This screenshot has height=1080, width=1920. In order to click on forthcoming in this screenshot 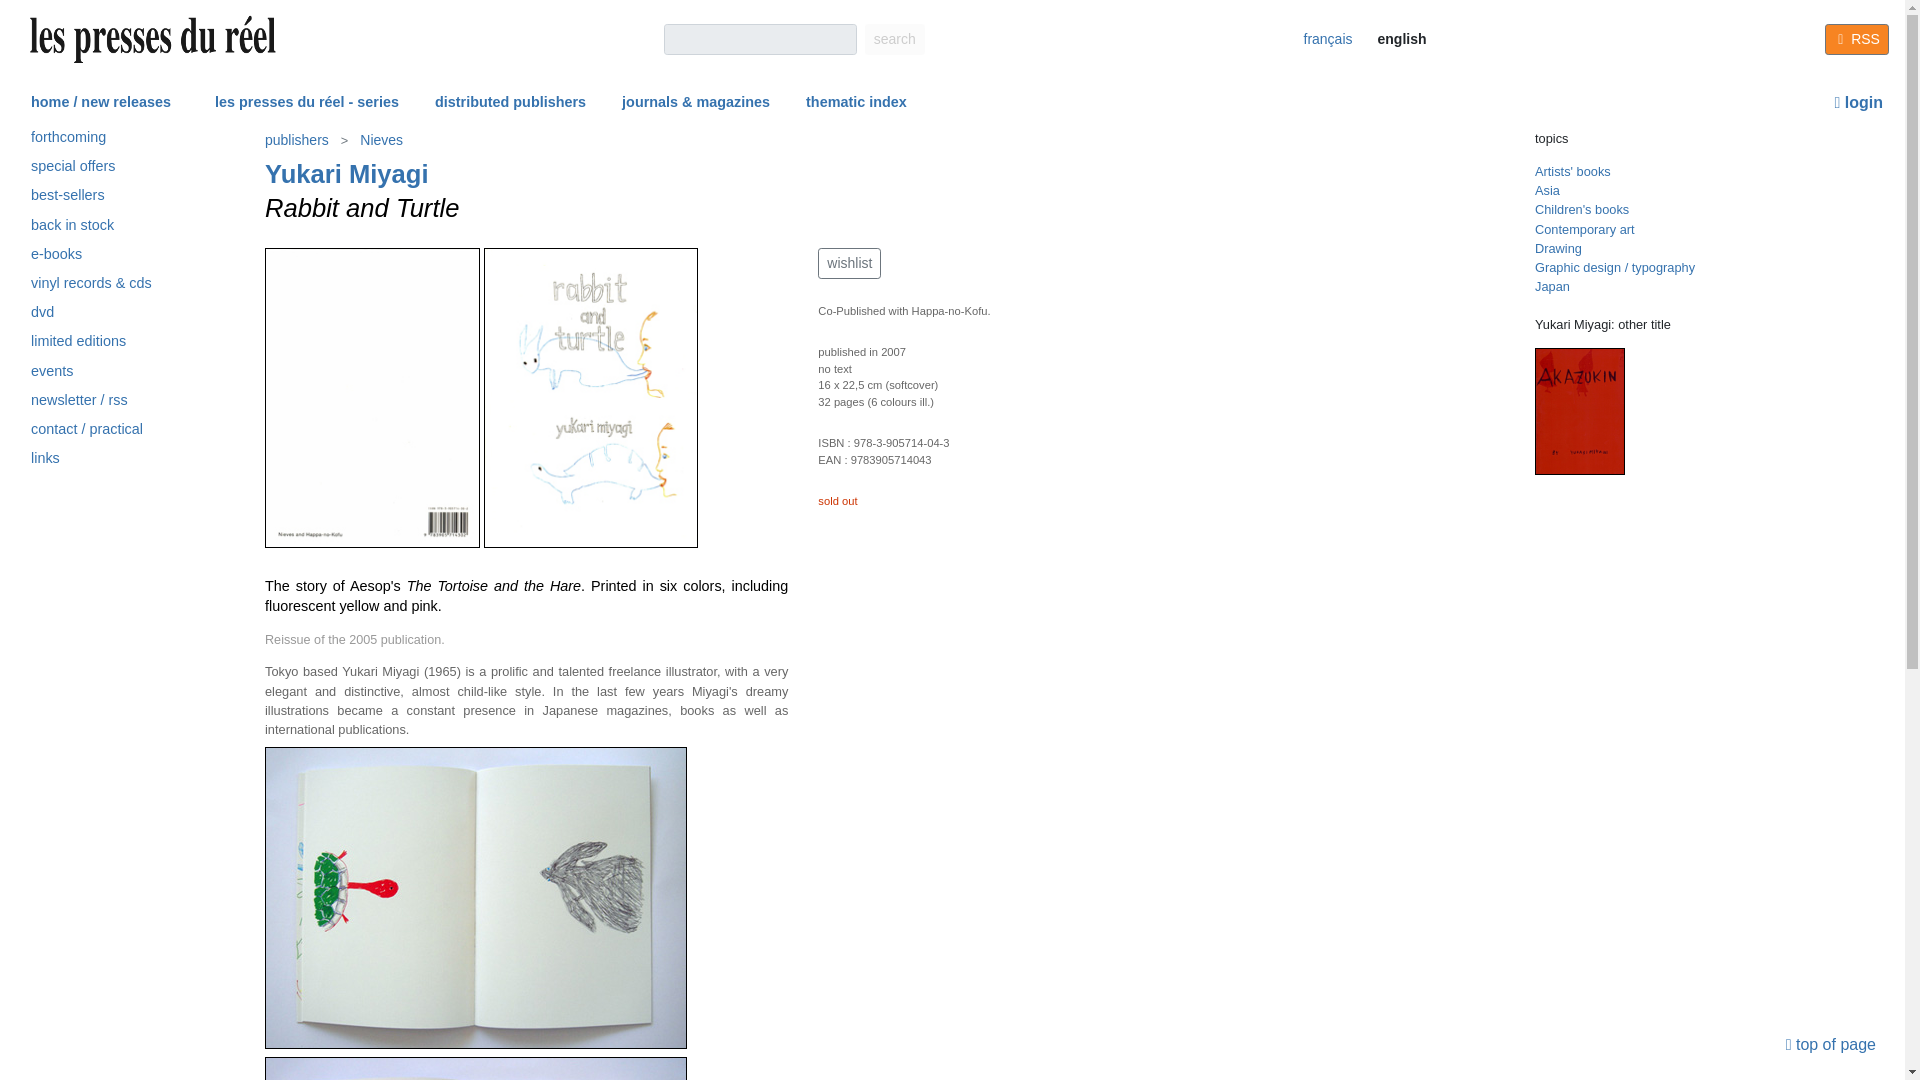, I will do `click(92, 140)`.